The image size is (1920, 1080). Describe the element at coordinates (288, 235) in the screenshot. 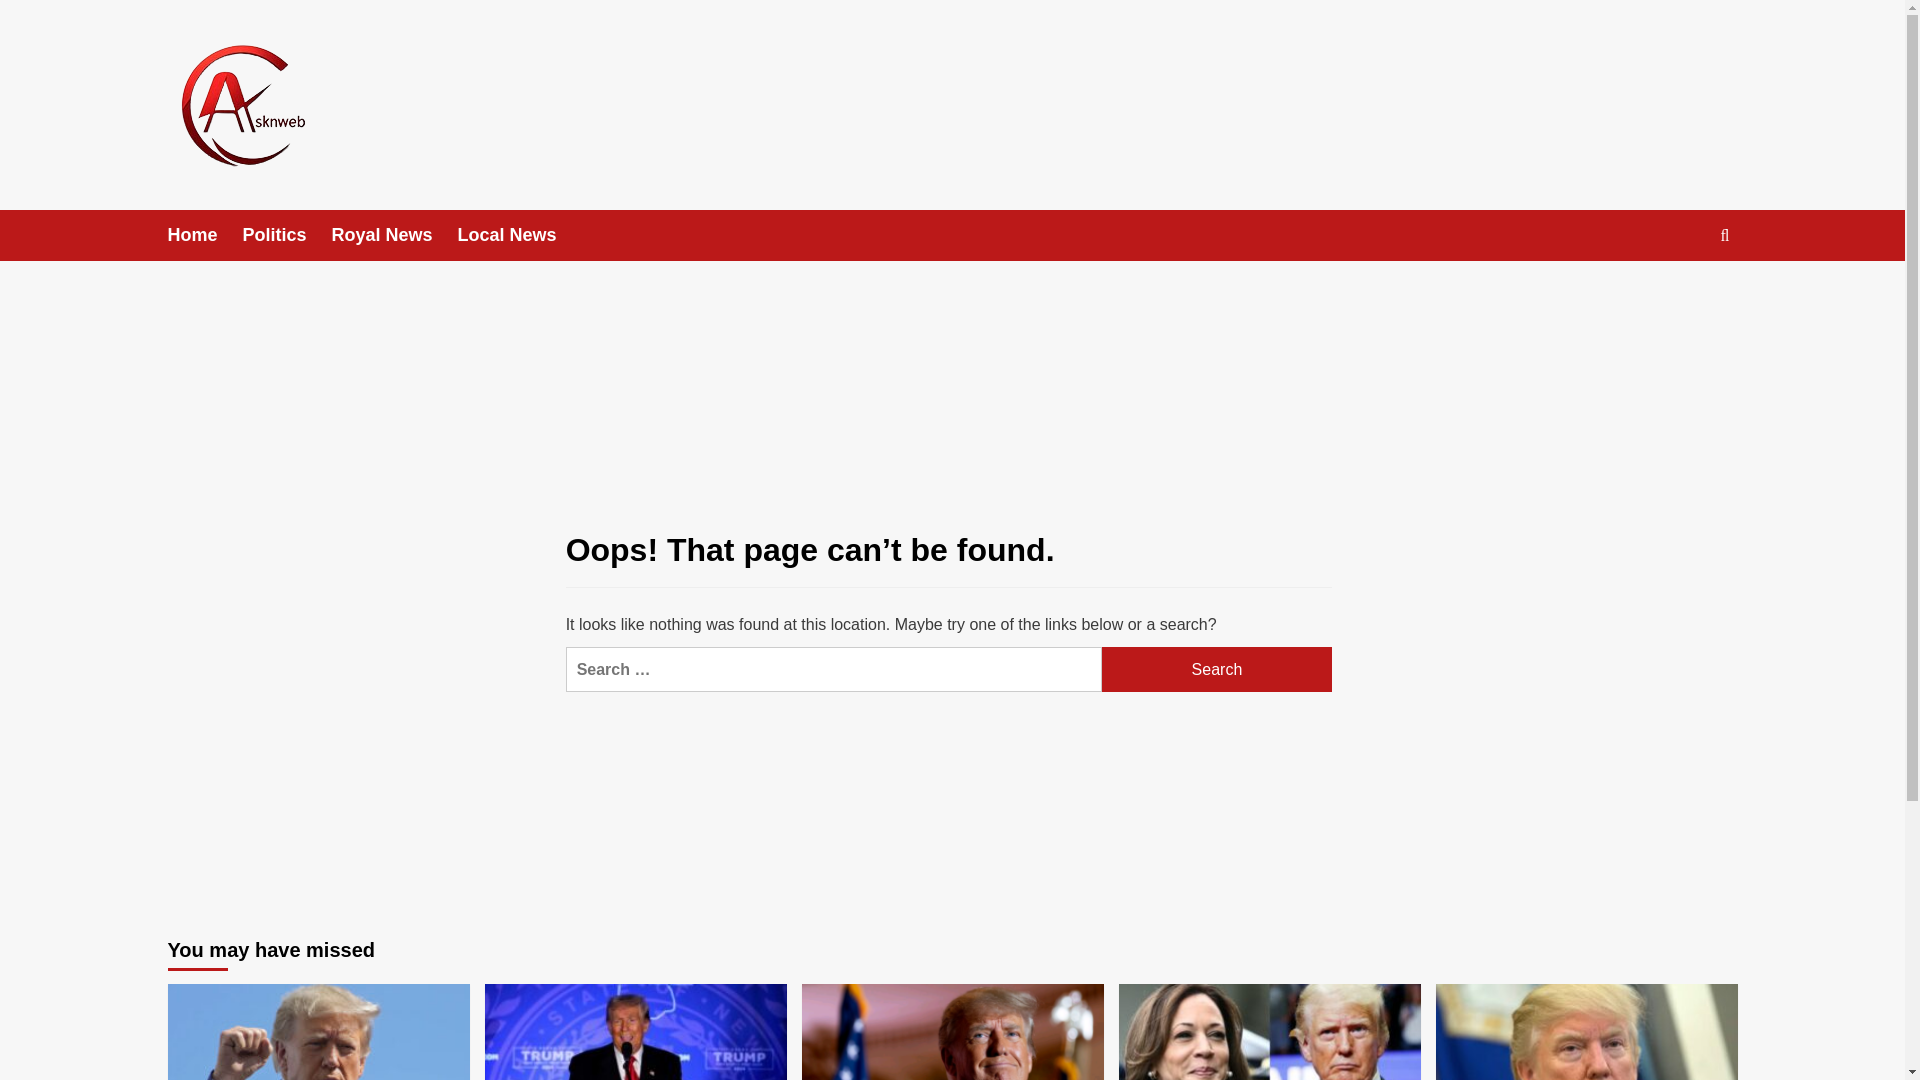

I see `Politics` at that location.